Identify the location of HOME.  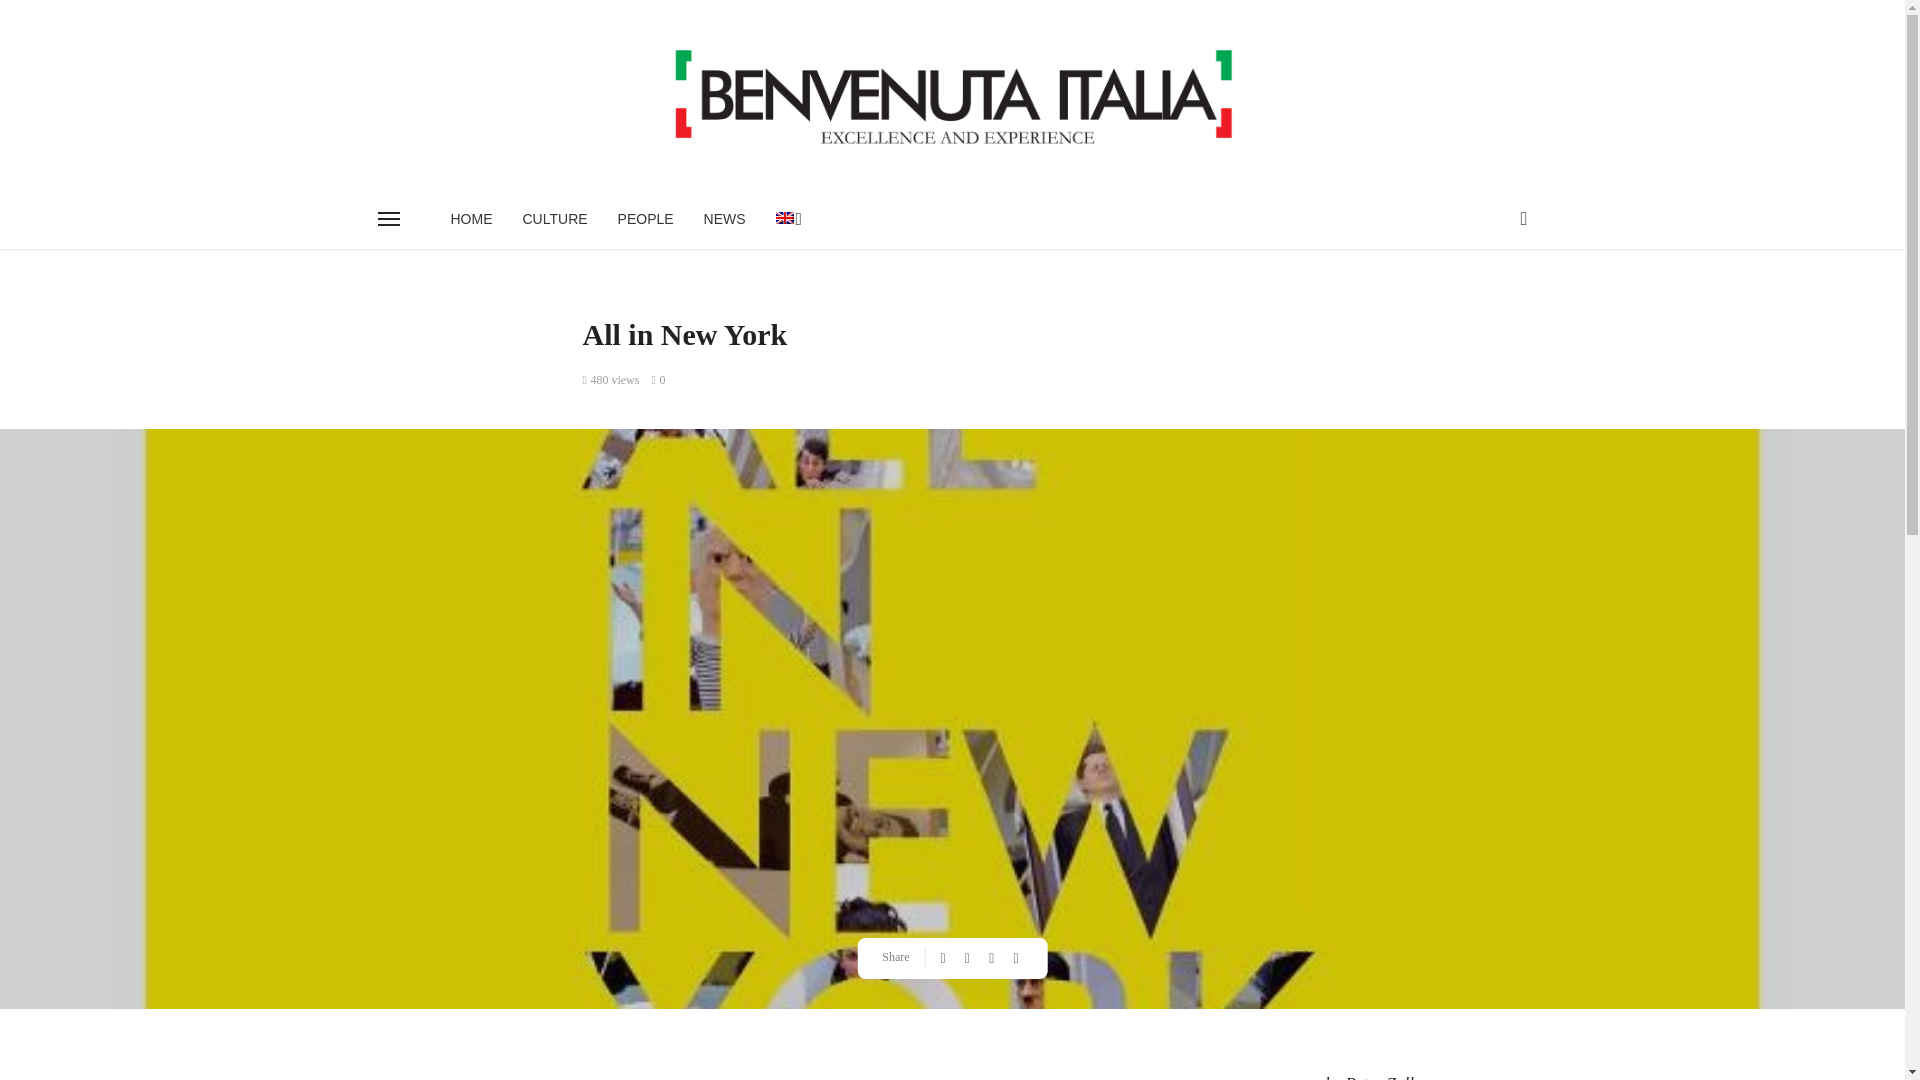
(472, 219).